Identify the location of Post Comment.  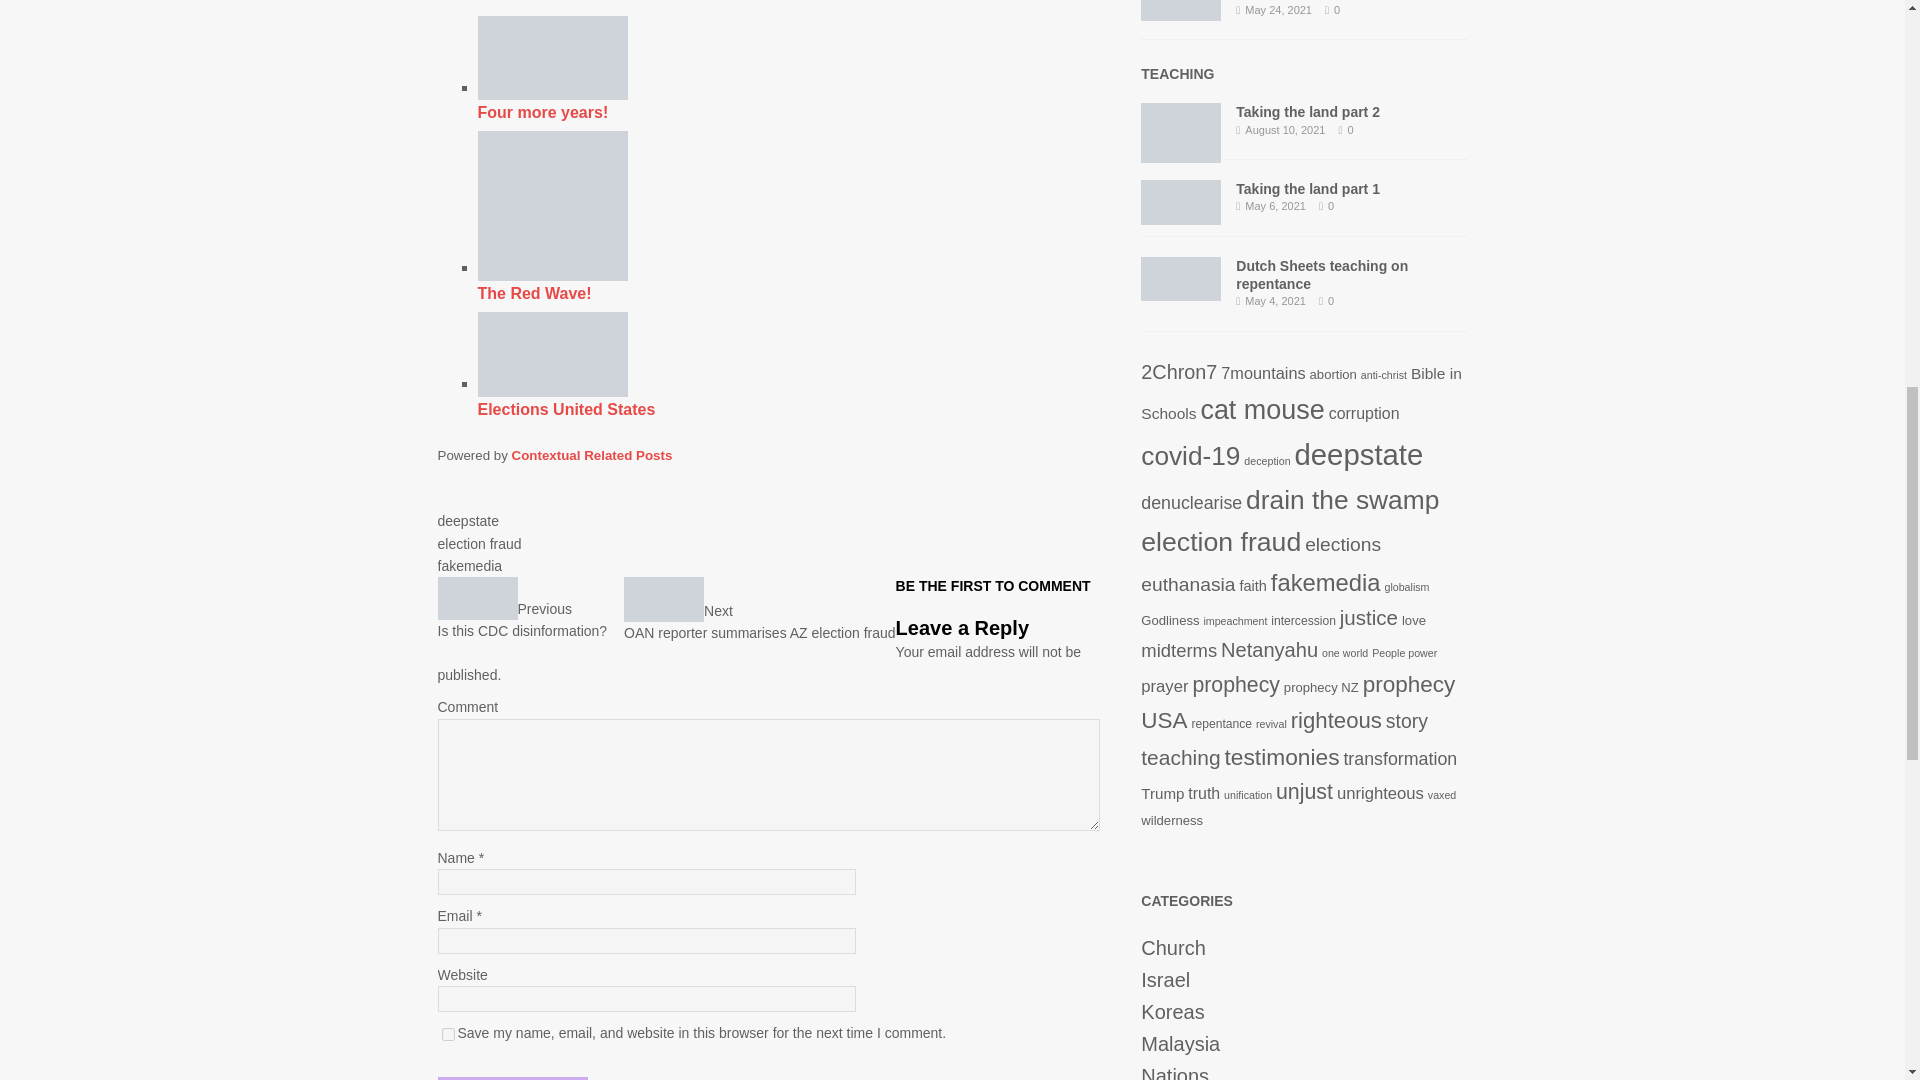
(512, 1078).